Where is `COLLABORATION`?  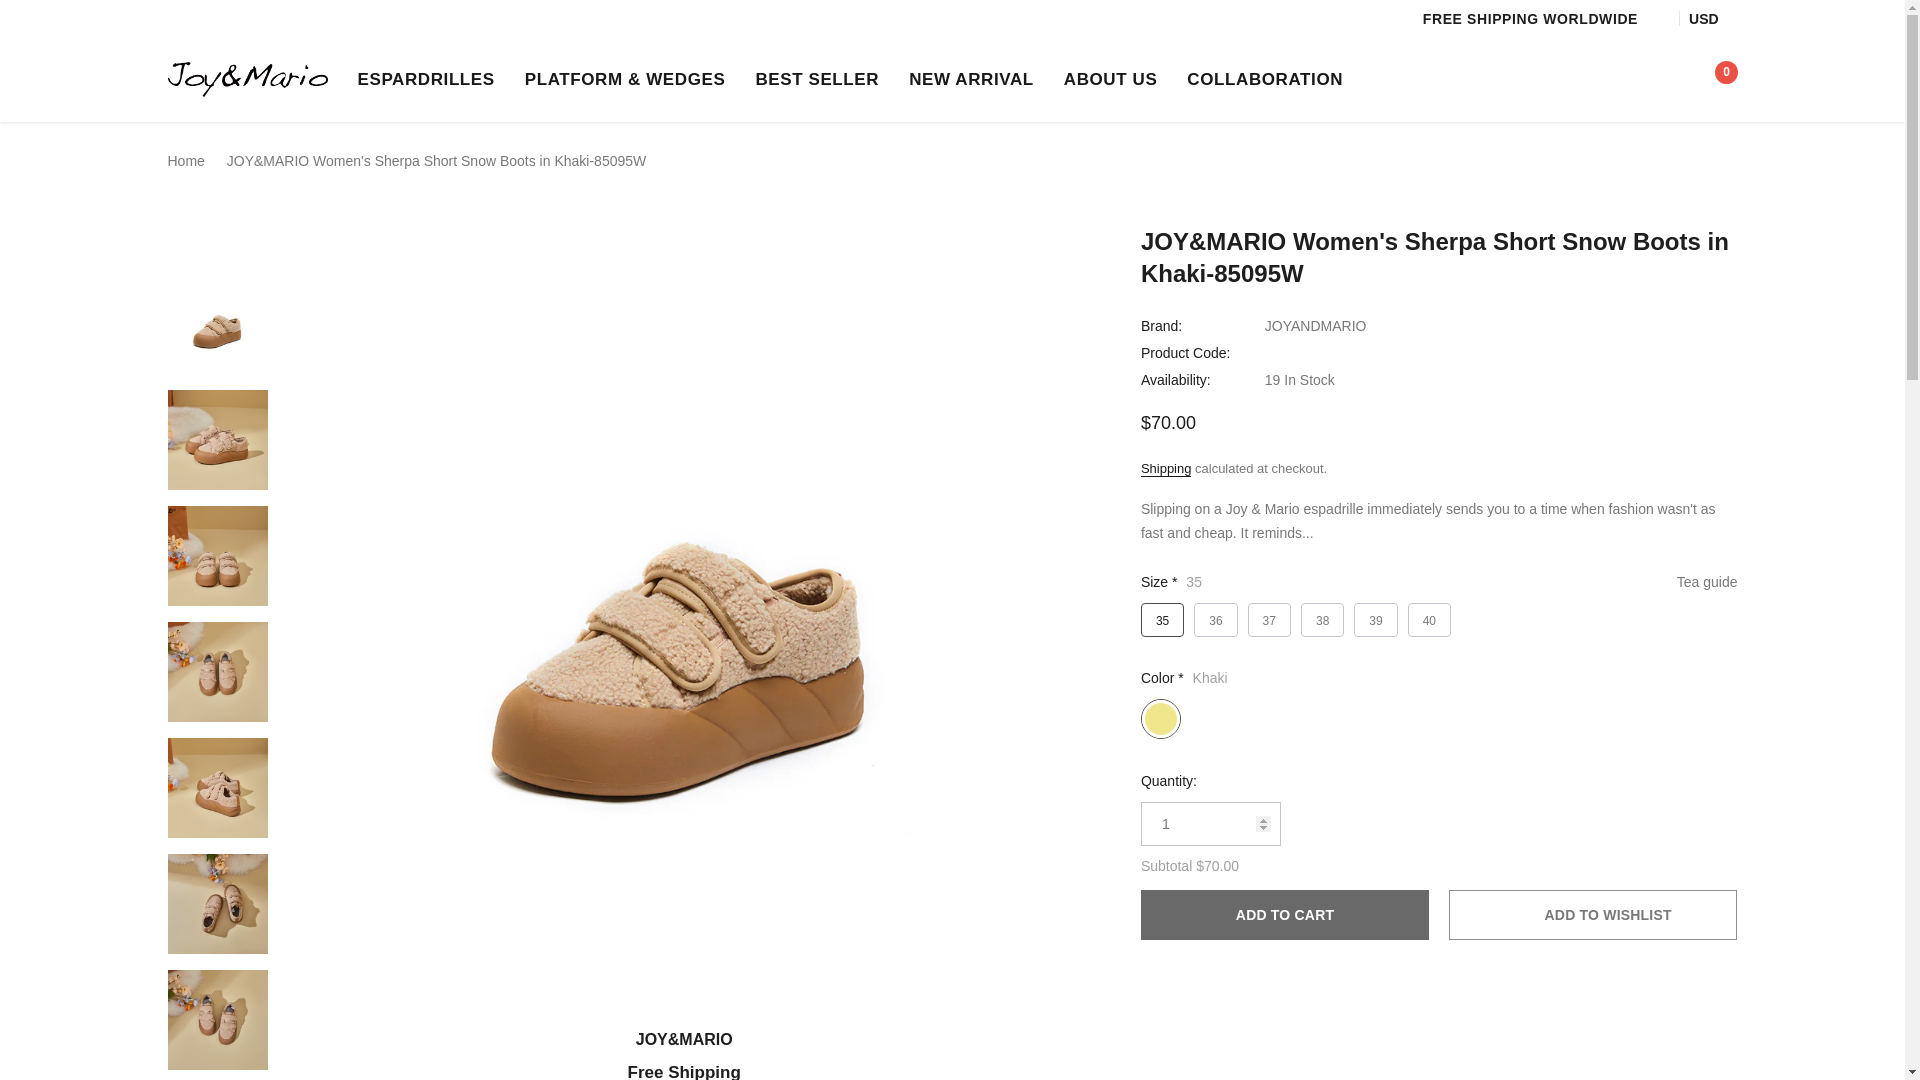 COLLABORATION is located at coordinates (1264, 79).